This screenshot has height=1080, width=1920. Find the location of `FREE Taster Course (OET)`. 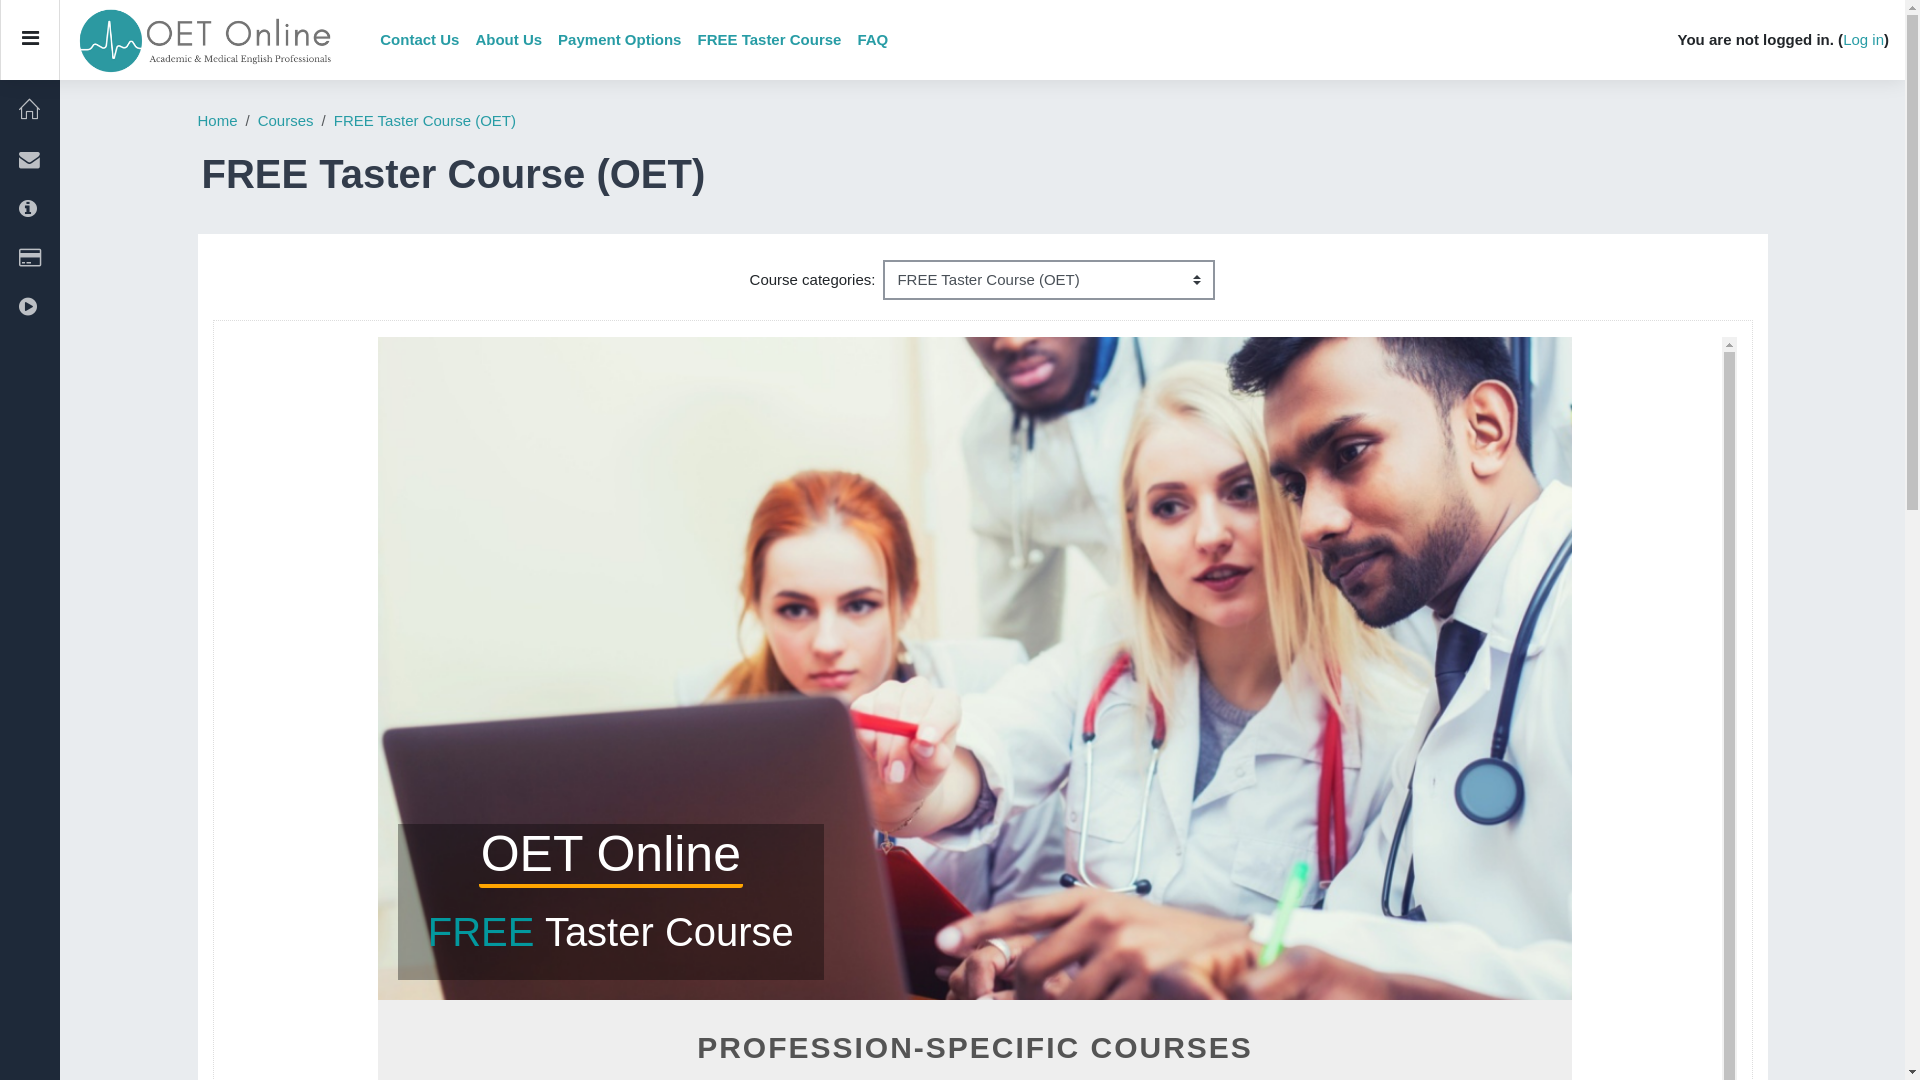

FREE Taster Course (OET) is located at coordinates (425, 121).